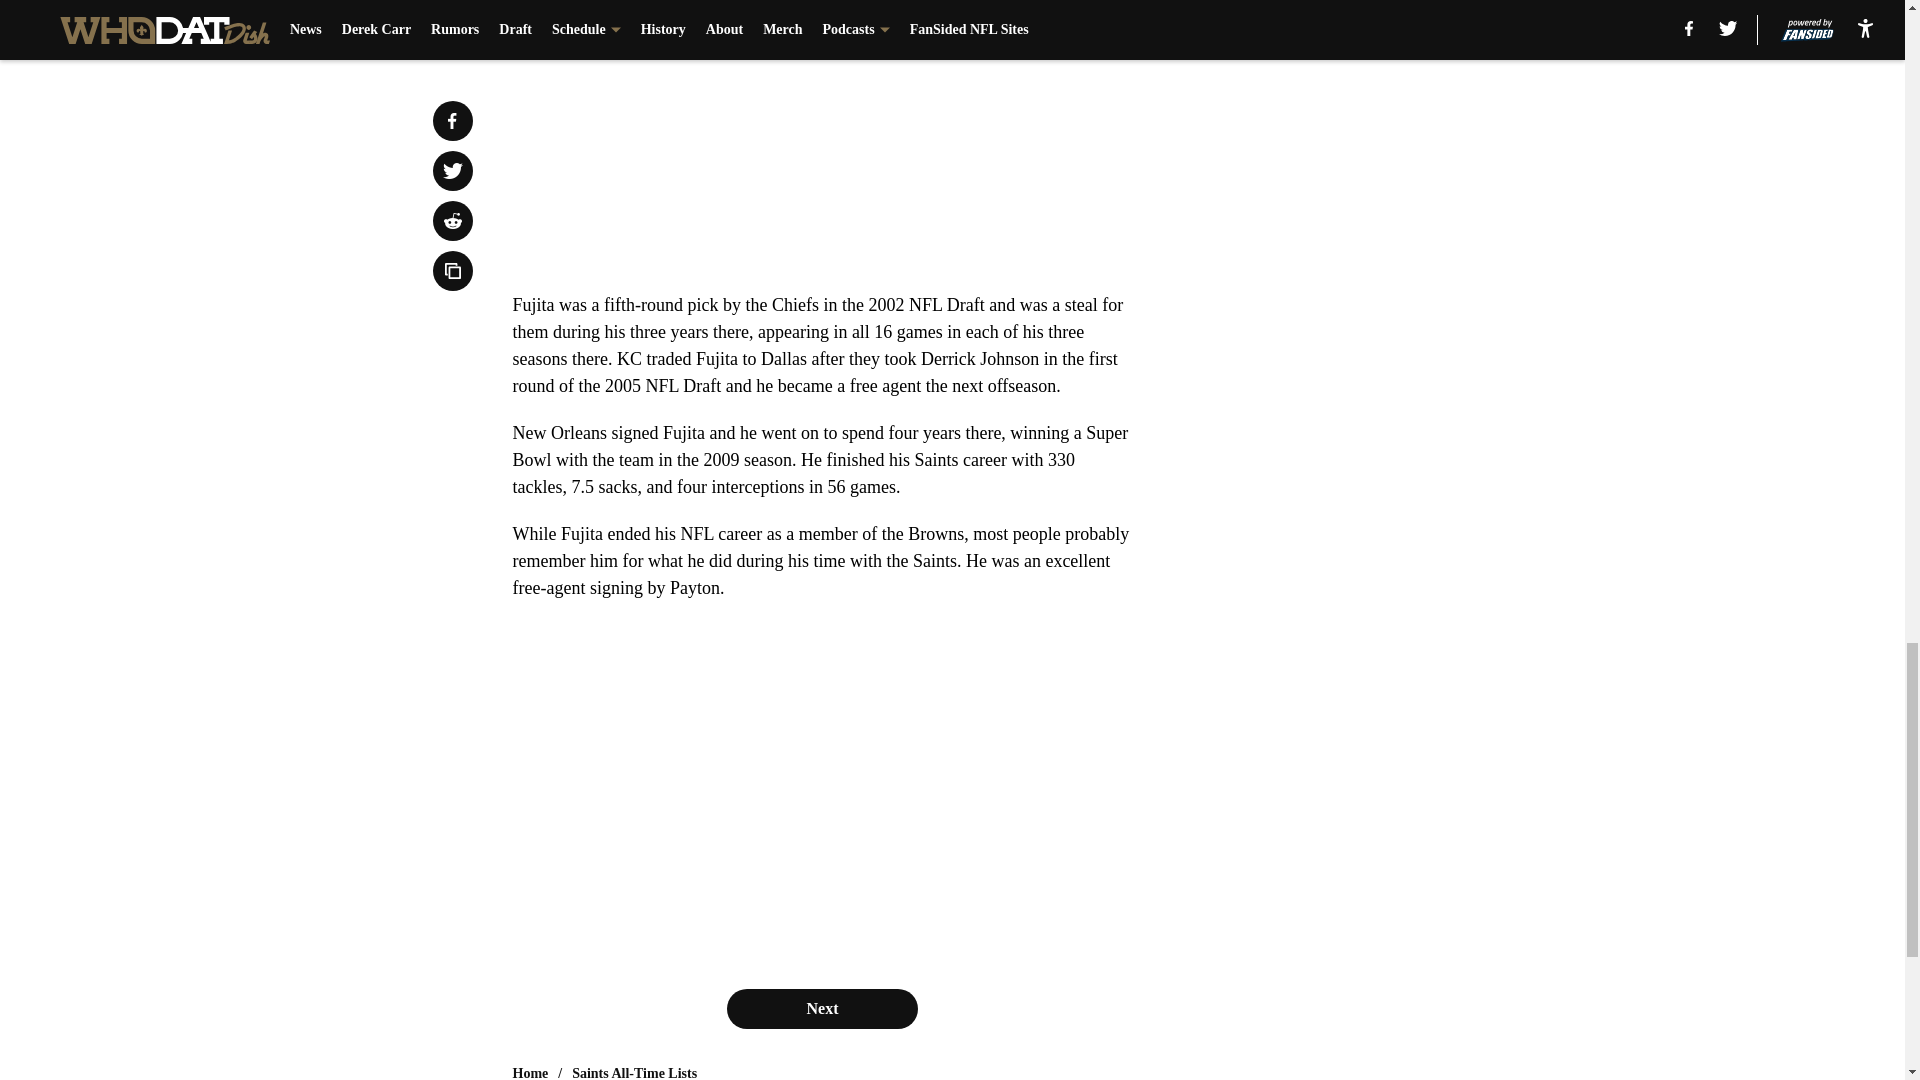 The image size is (1920, 1080). Describe the element at coordinates (634, 1072) in the screenshot. I see `Saints All-Time Lists` at that location.